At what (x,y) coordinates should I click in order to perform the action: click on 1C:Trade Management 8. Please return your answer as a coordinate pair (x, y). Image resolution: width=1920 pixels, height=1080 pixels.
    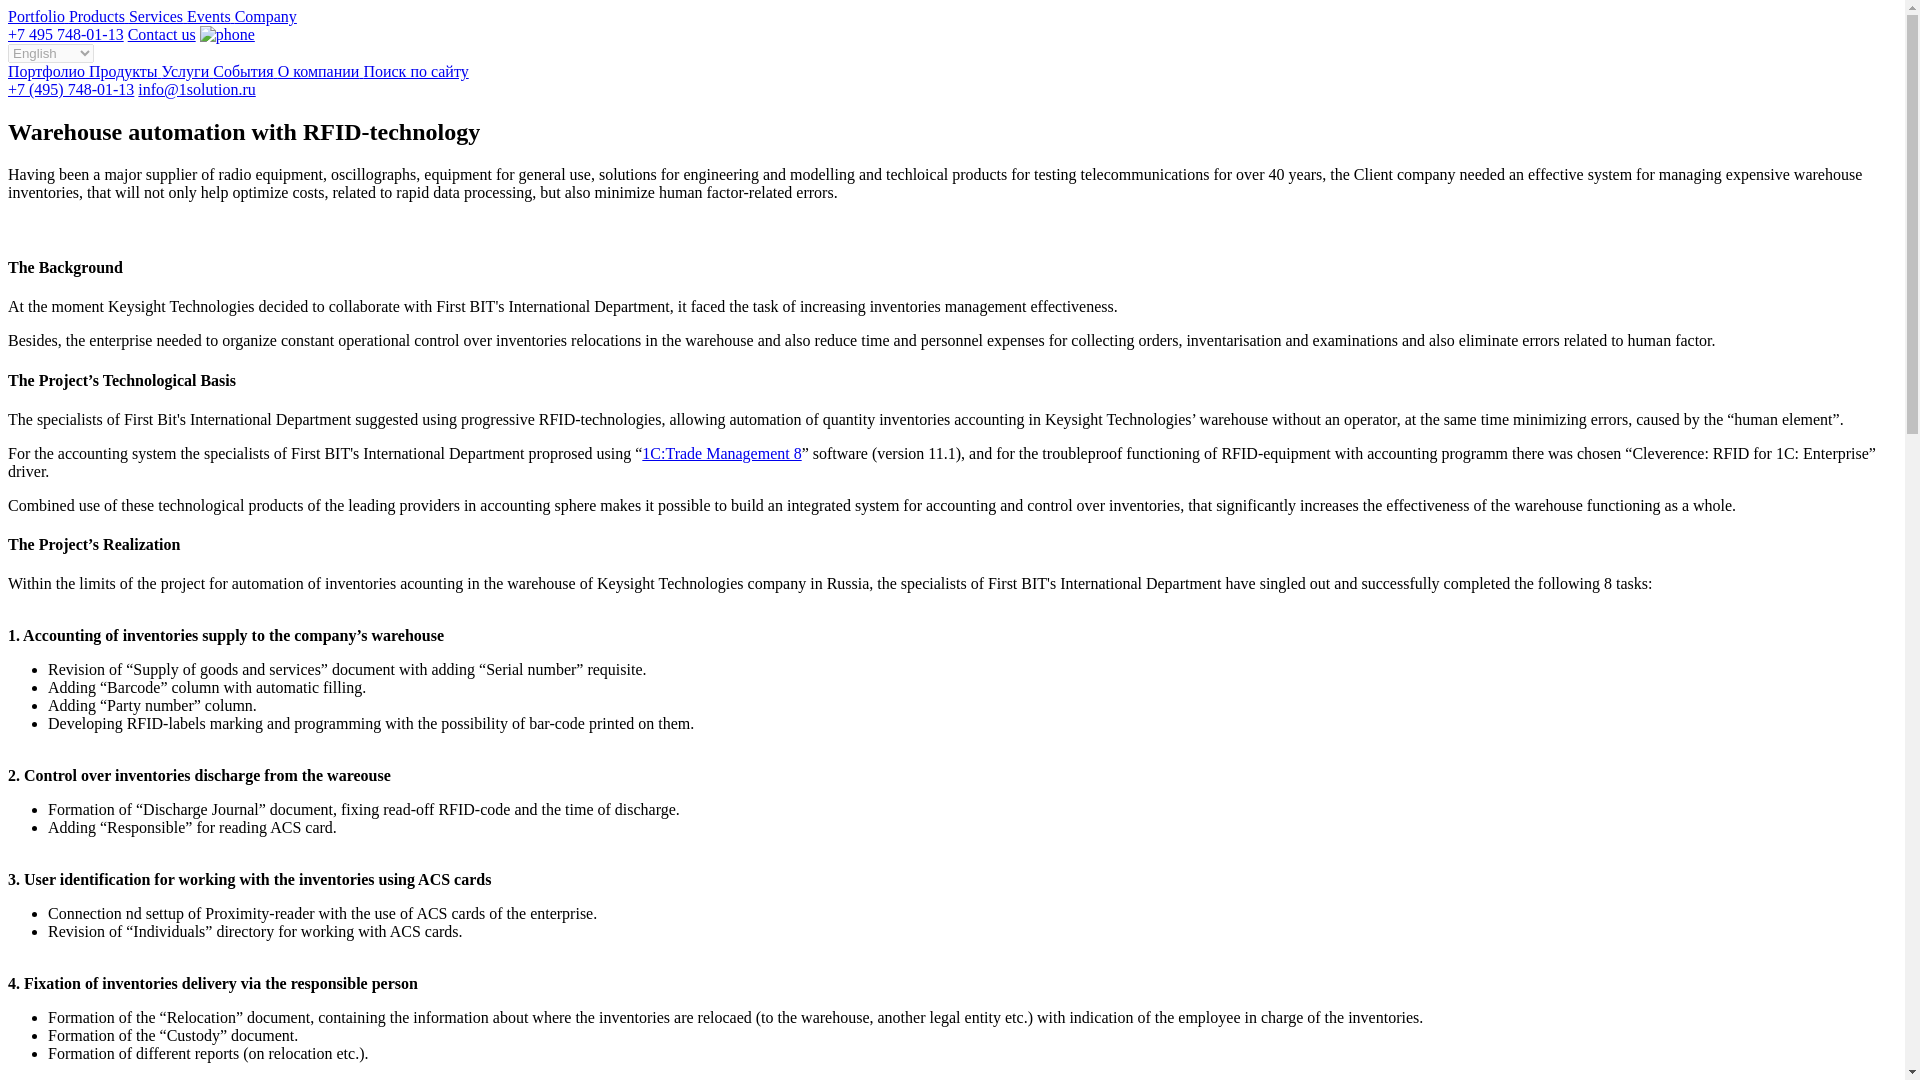
    Looking at the image, I should click on (720, 453).